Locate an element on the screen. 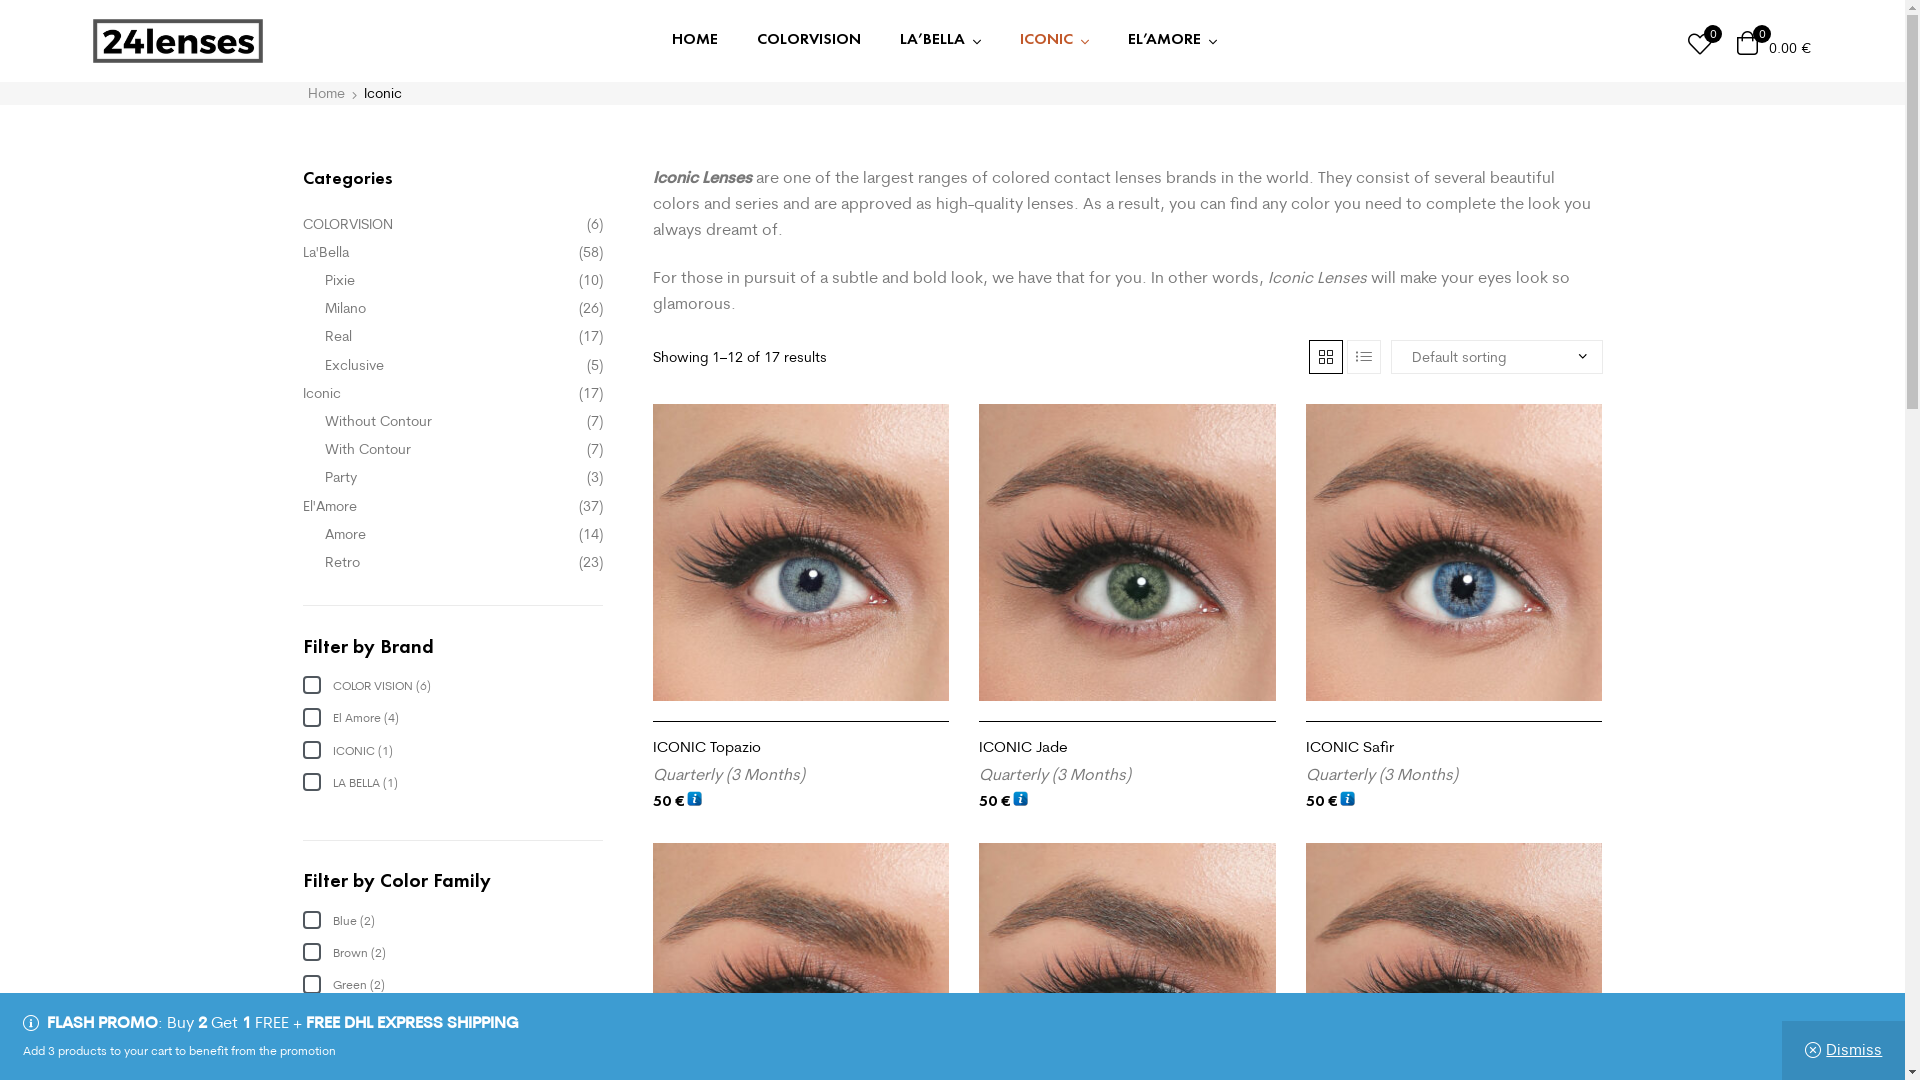 Image resolution: width=1920 pixels, height=1080 pixels. Party is located at coordinates (341, 477).